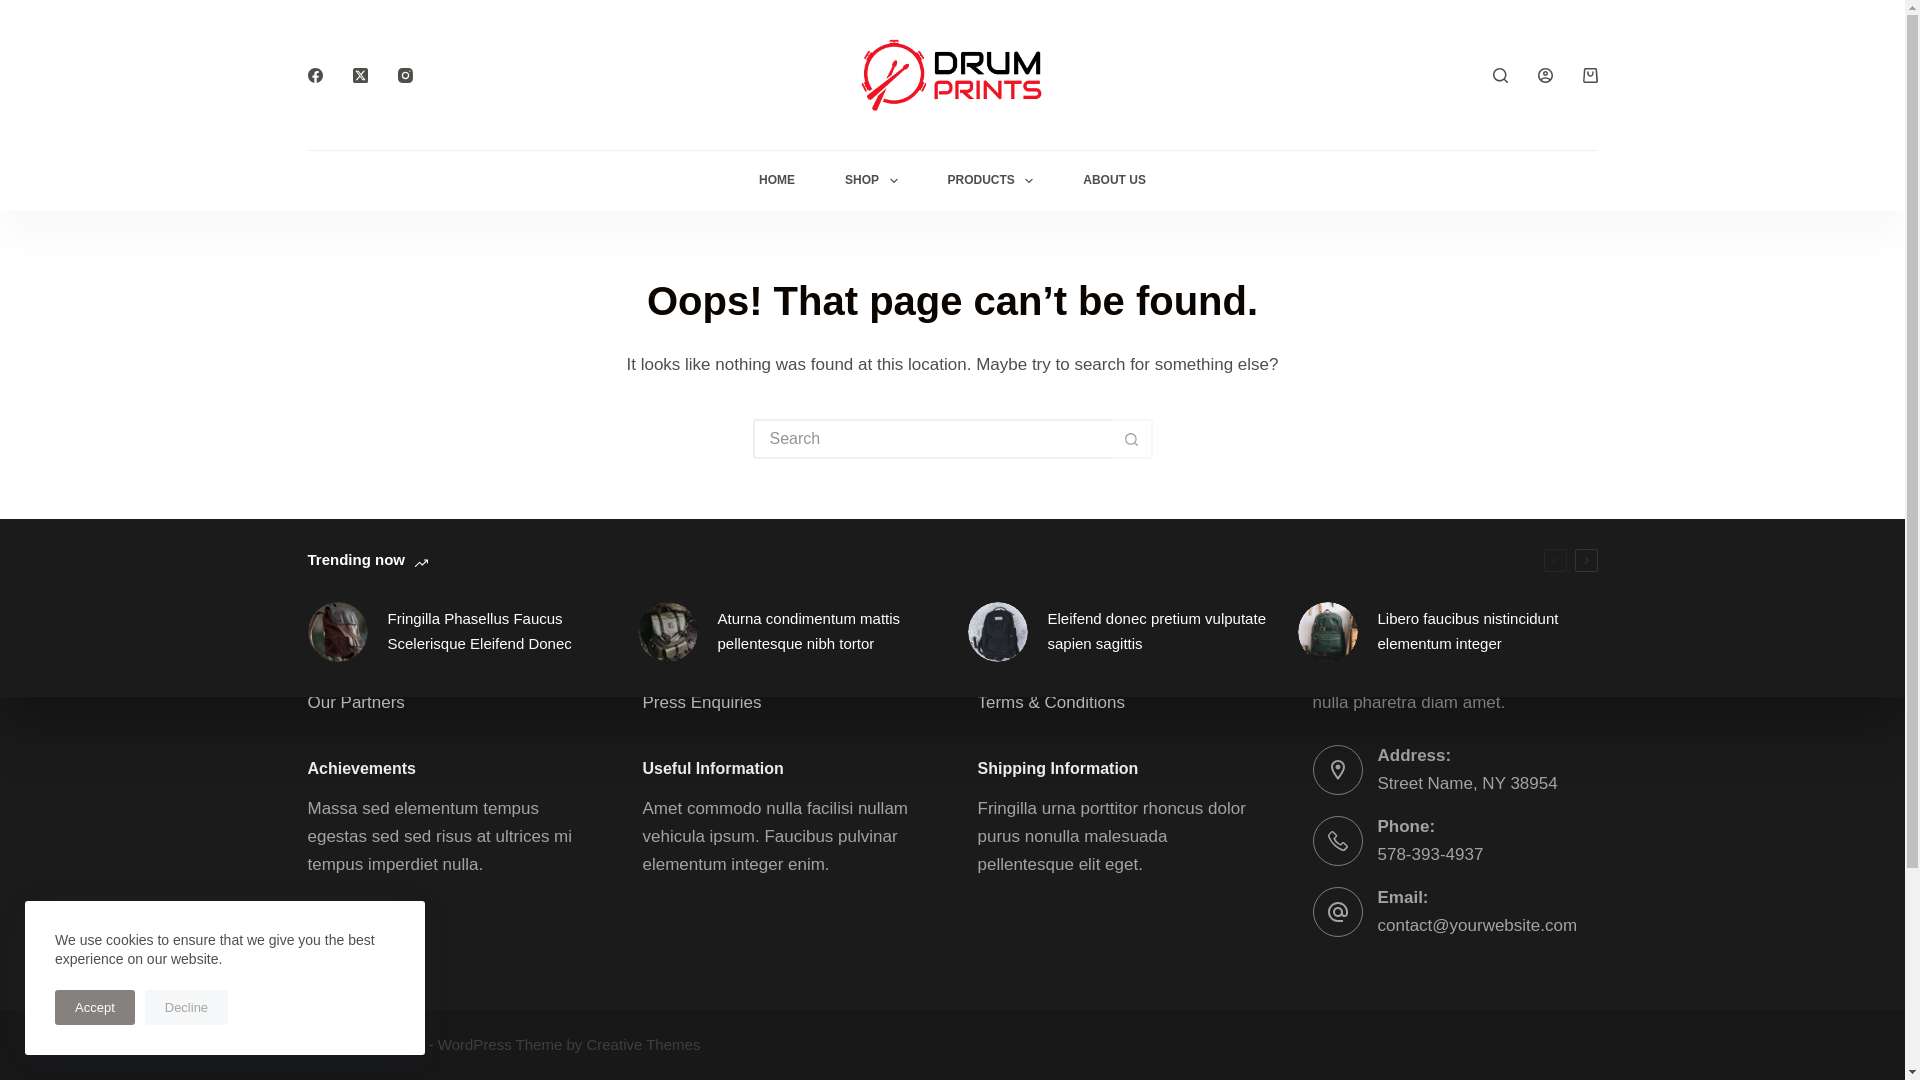 Image resolution: width=1920 pixels, height=1080 pixels. What do you see at coordinates (1590, 76) in the screenshot?
I see `Shopping cart` at bounding box center [1590, 76].